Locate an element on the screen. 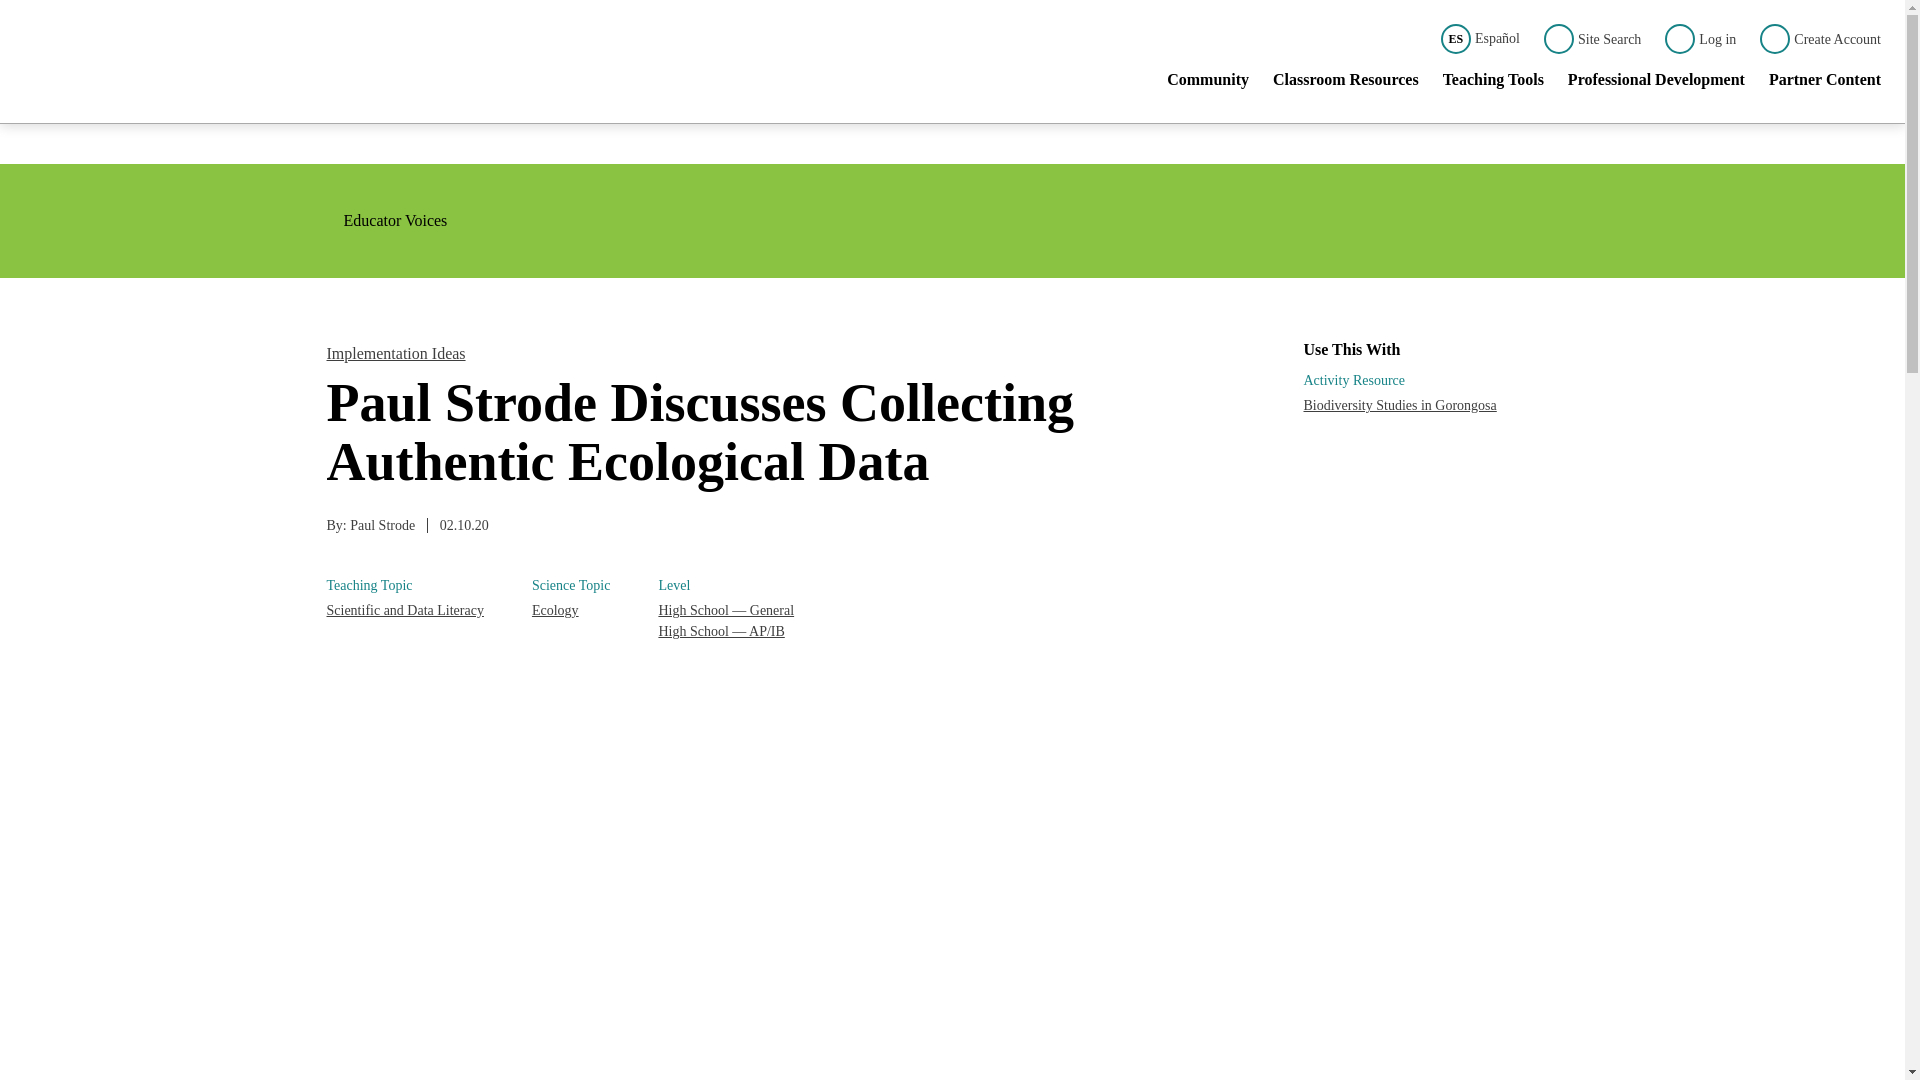 The width and height of the screenshot is (1920, 1080). Home is located at coordinates (194, 62).